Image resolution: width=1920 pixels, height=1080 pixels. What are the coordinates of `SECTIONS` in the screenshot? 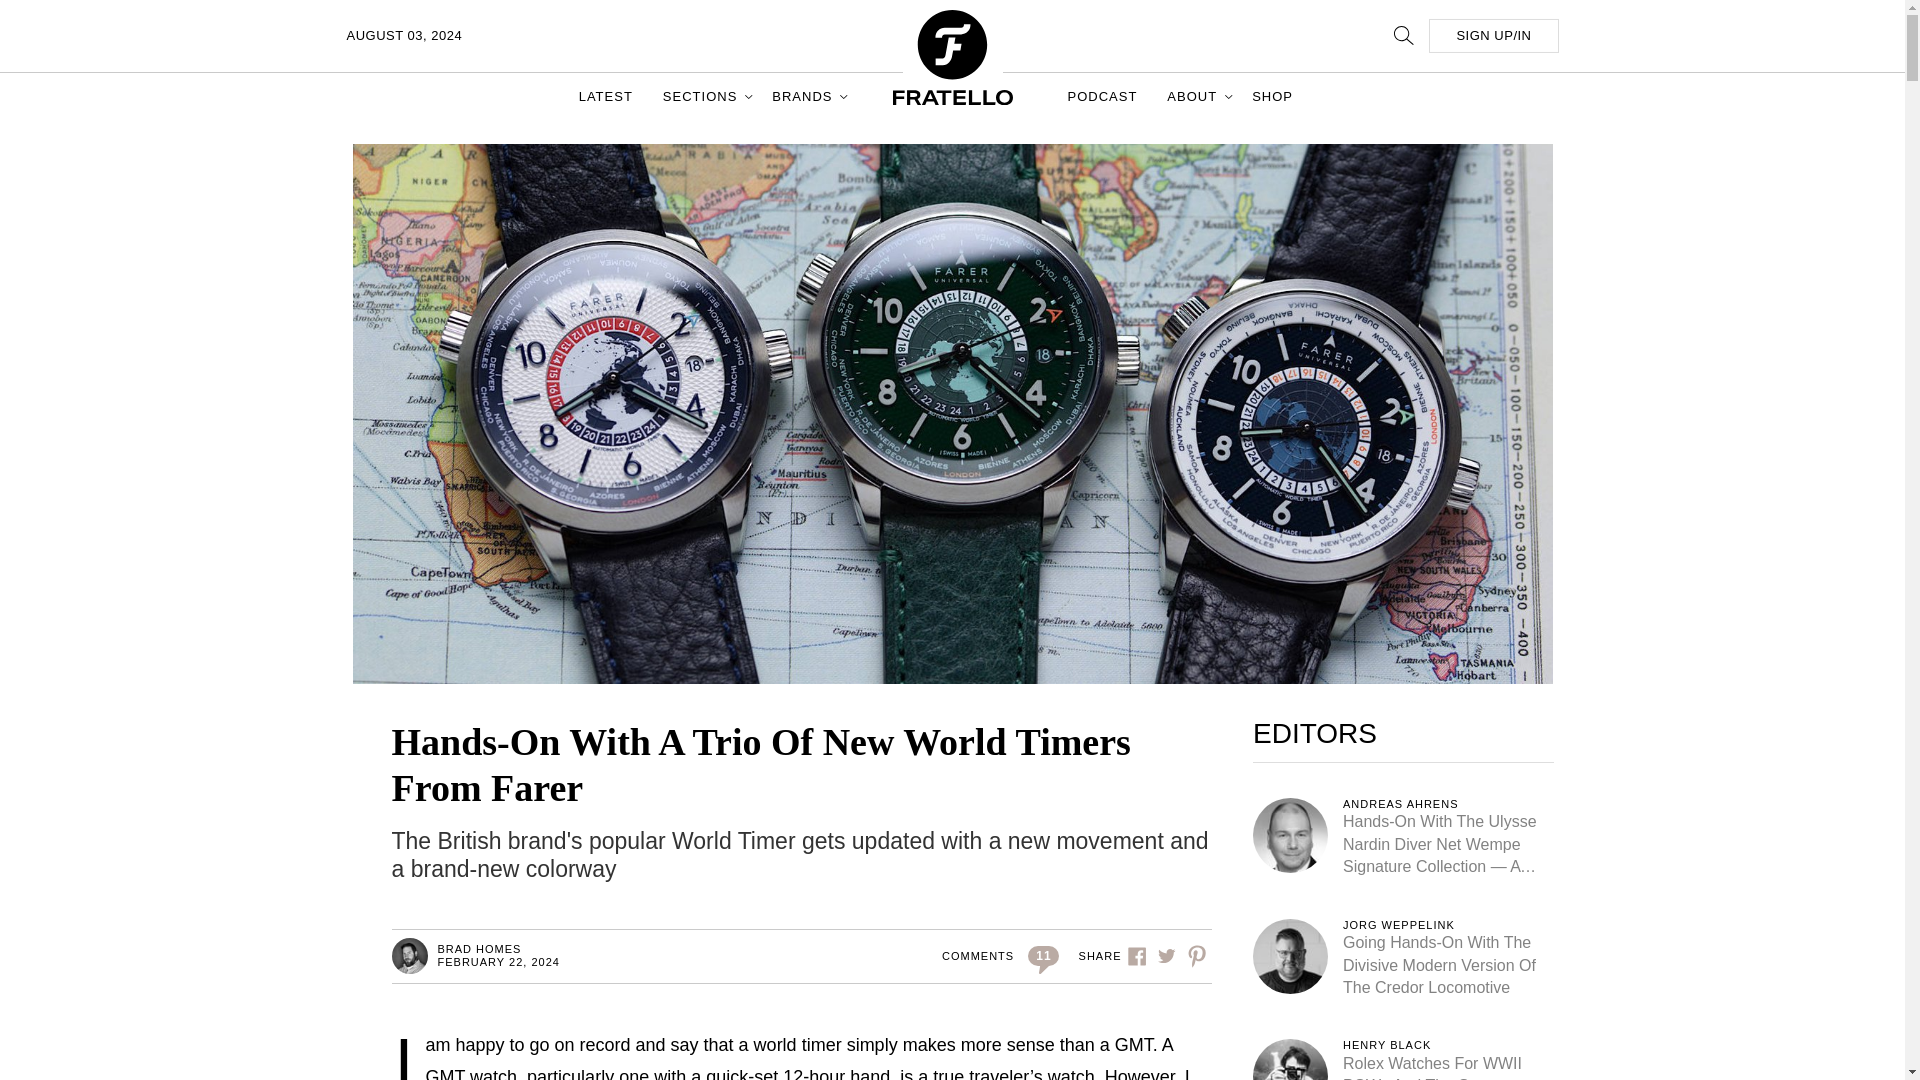 It's located at (702, 96).